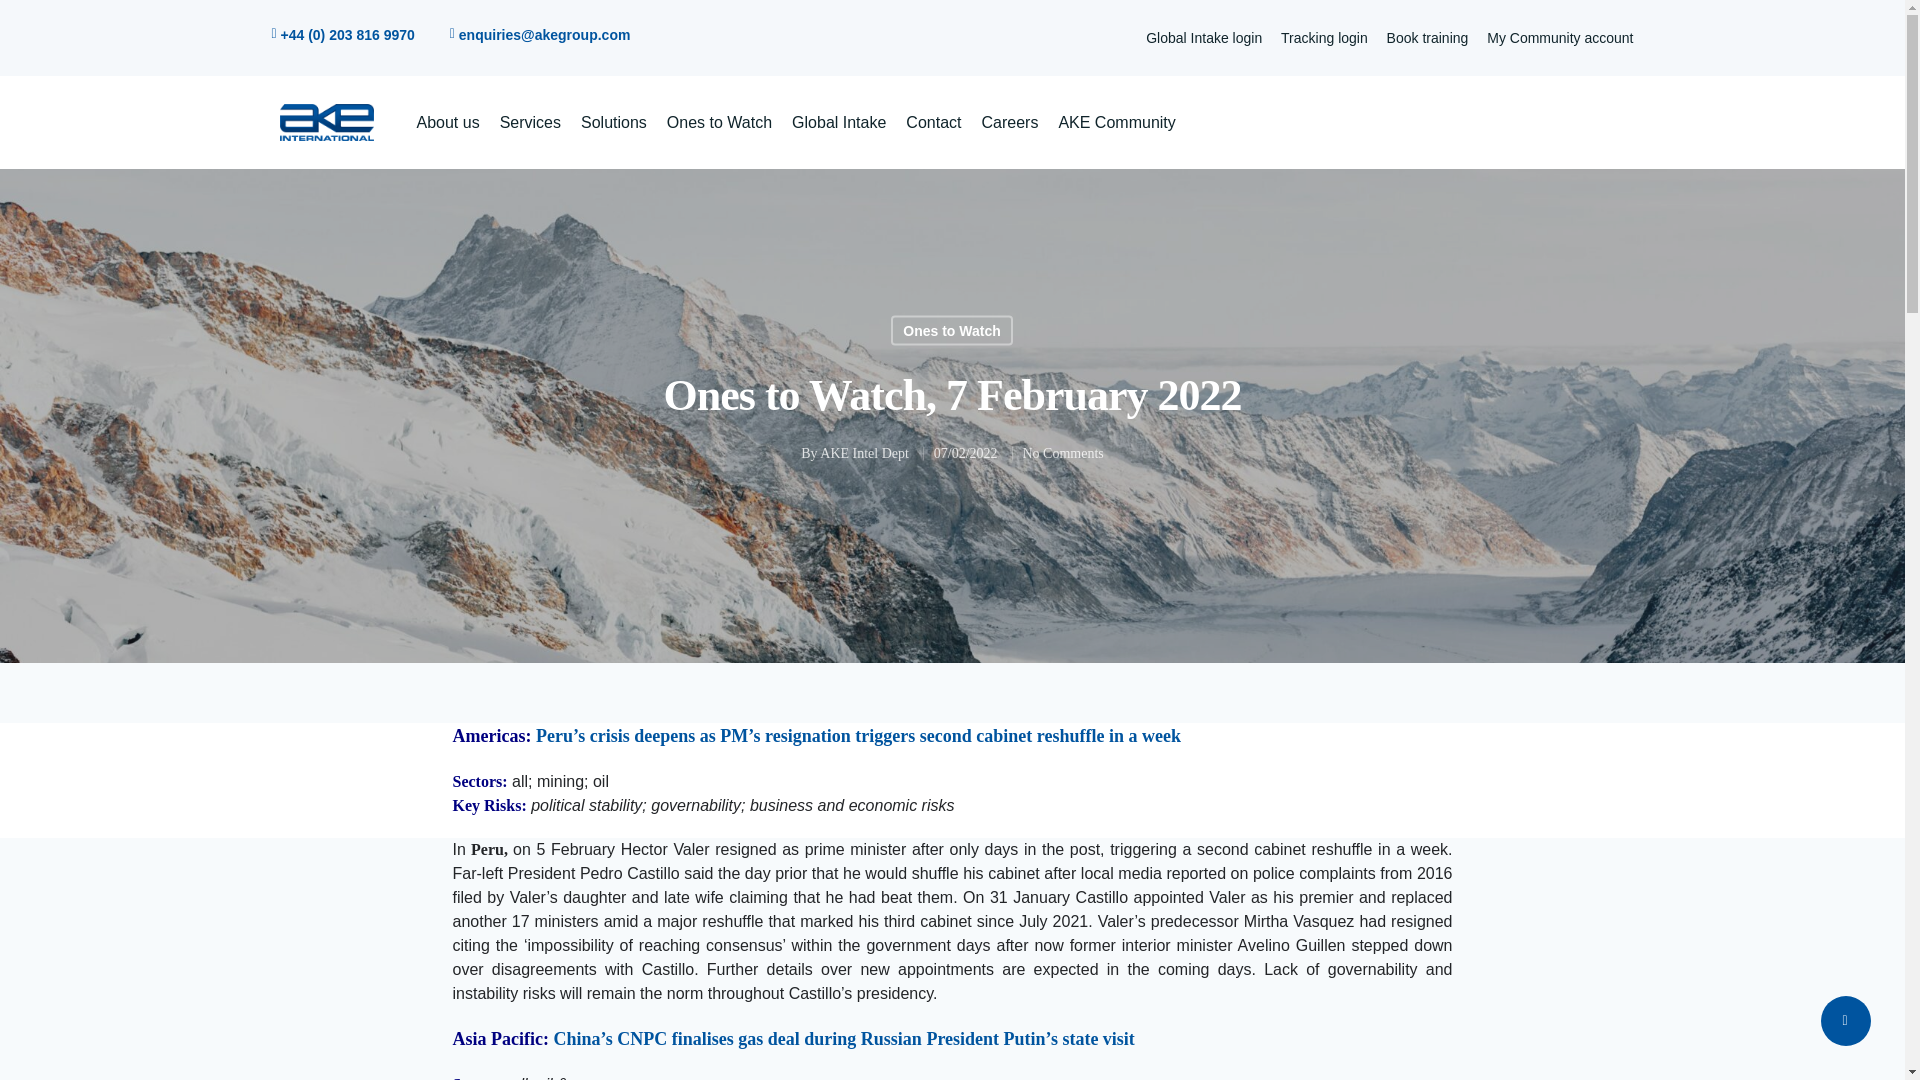 This screenshot has height=1080, width=1920. Describe the element at coordinates (952, 330) in the screenshot. I see `Ones to Watch` at that location.